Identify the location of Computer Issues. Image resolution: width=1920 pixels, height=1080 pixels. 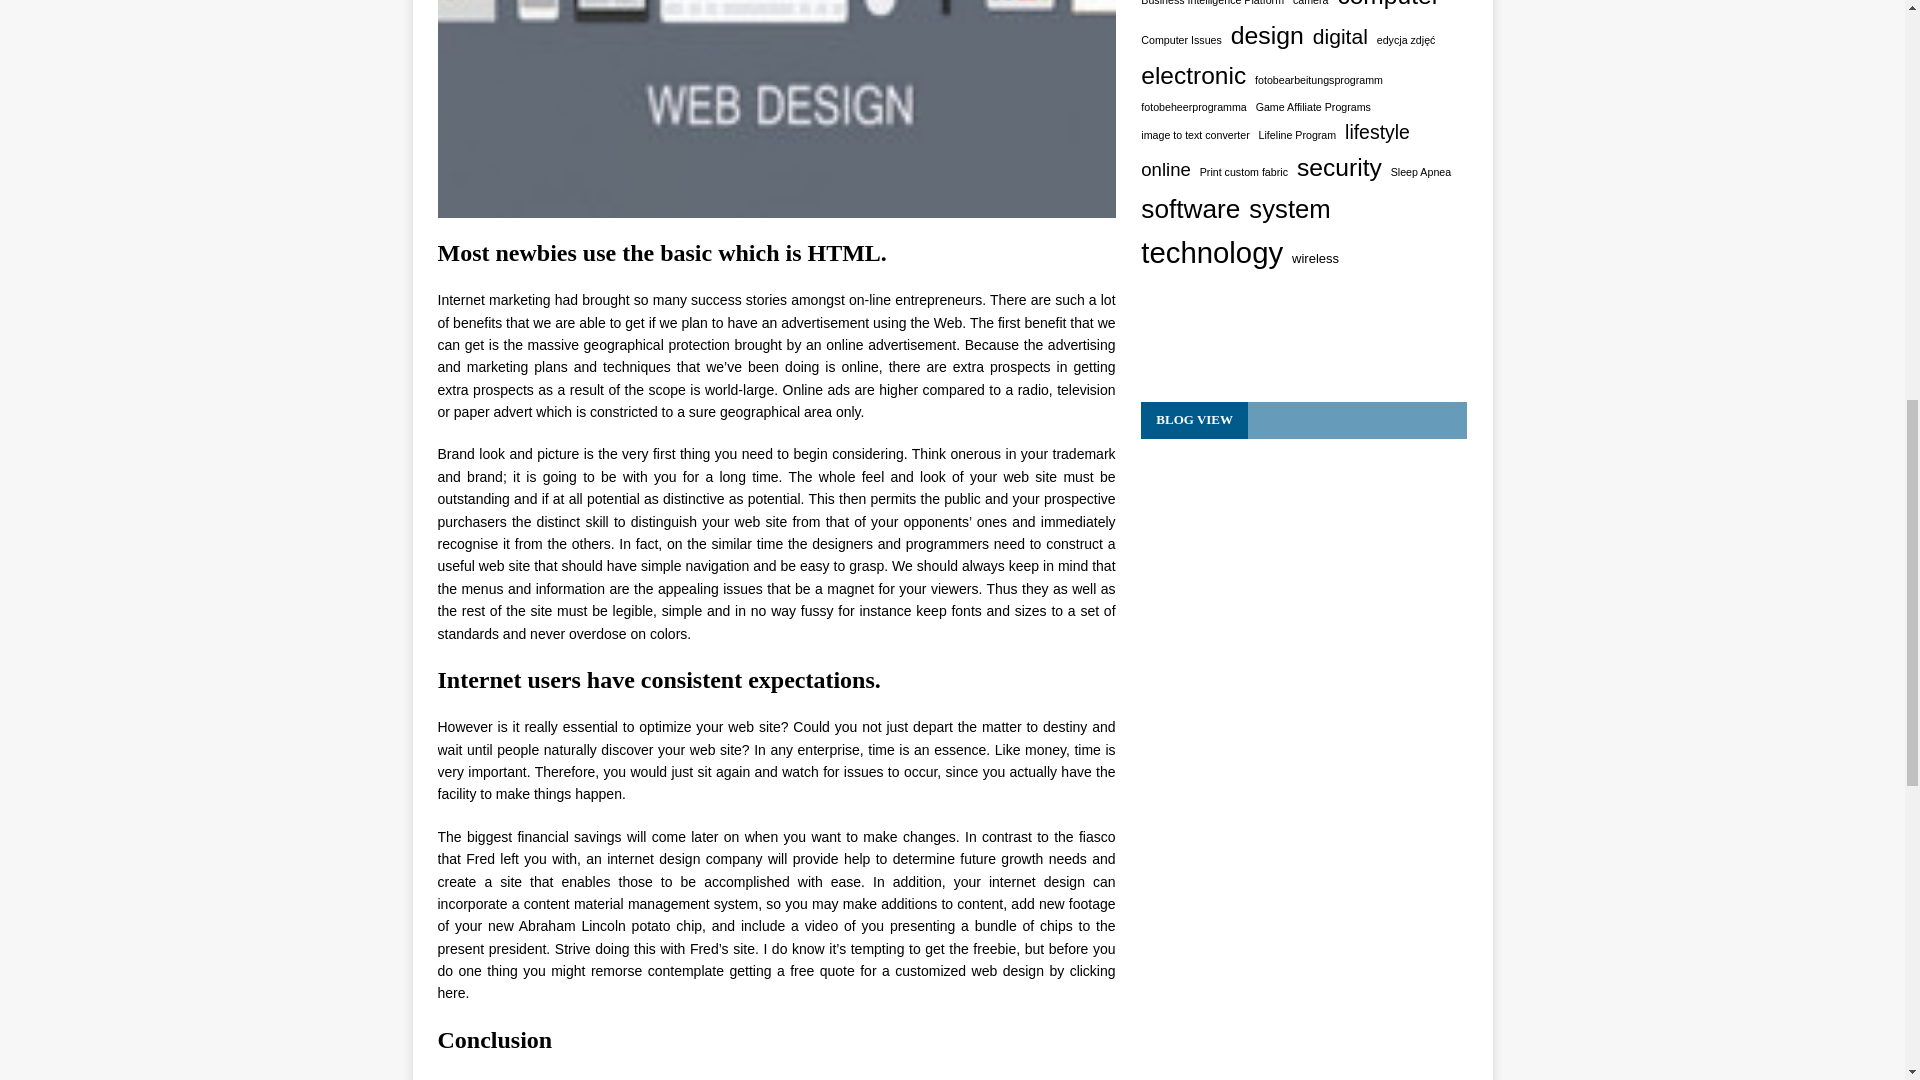
(1180, 40).